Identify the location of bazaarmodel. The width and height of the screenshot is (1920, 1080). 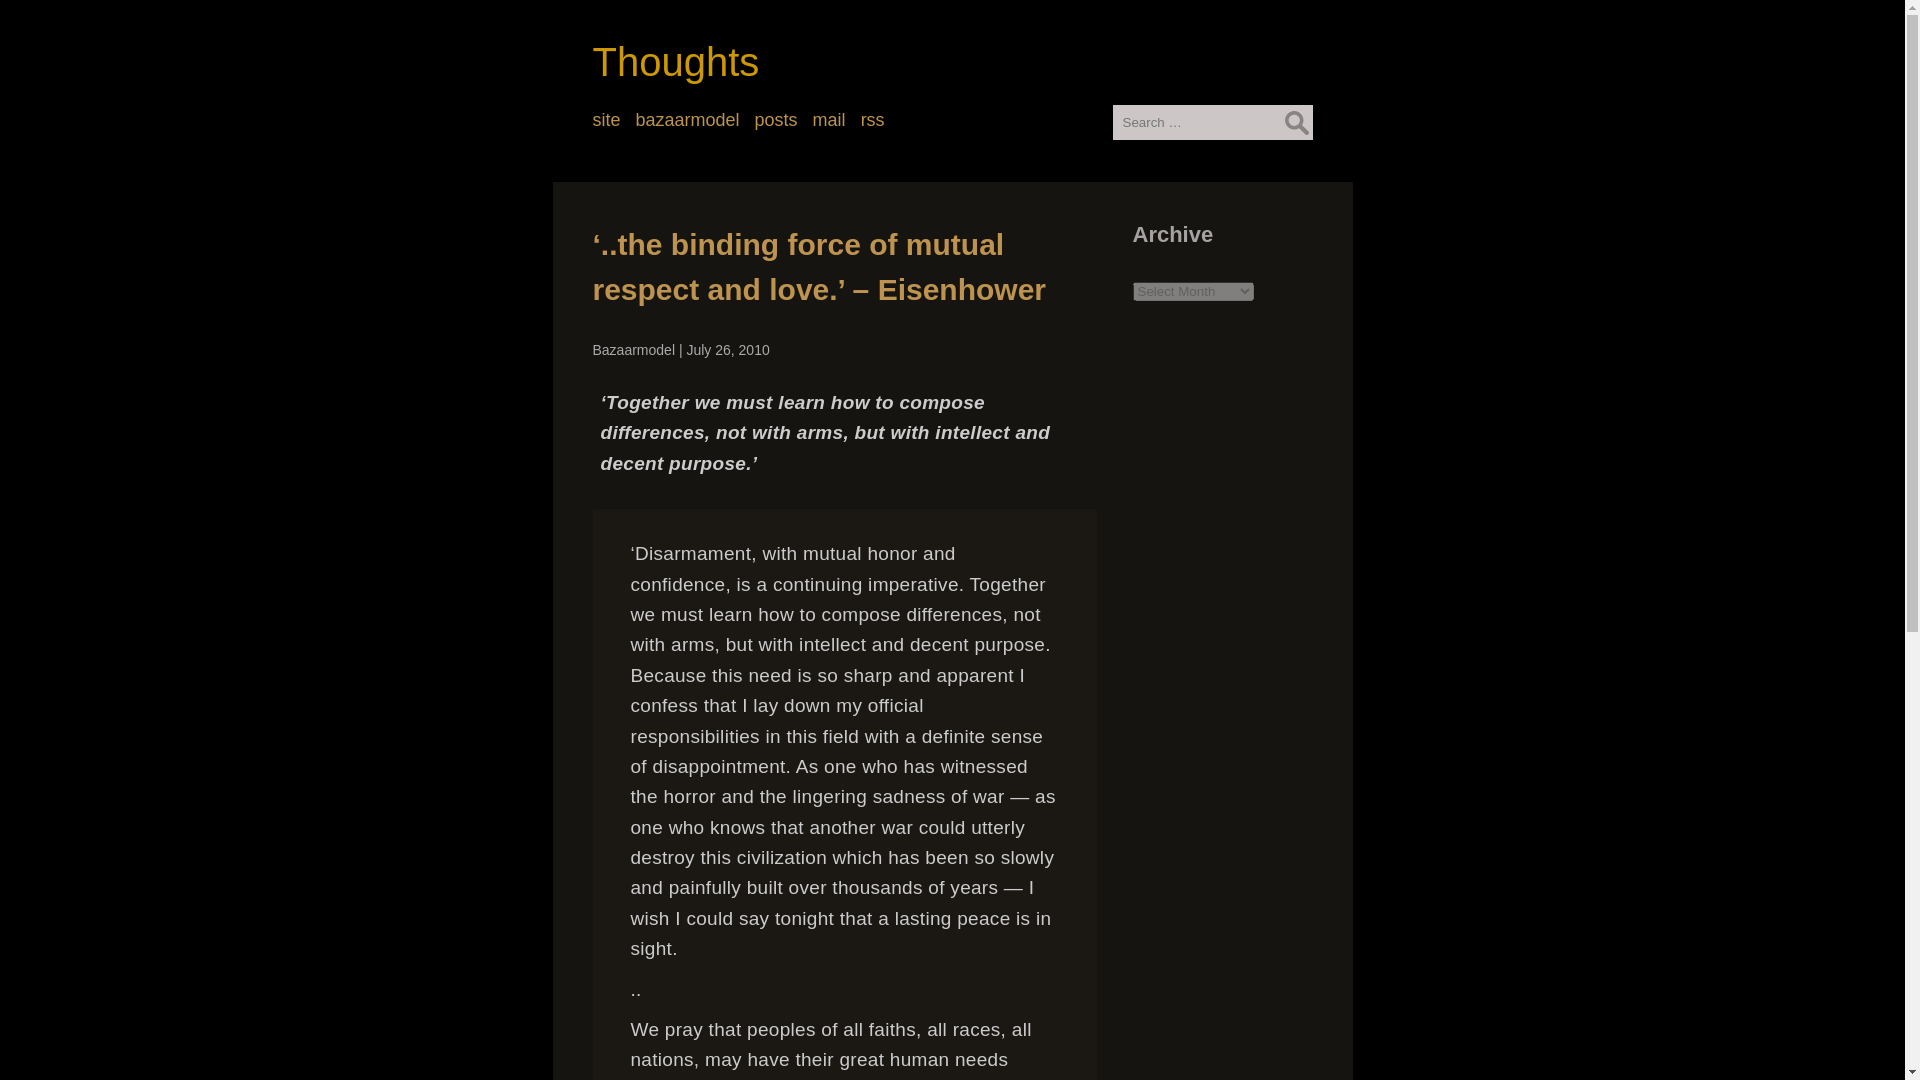
(687, 122).